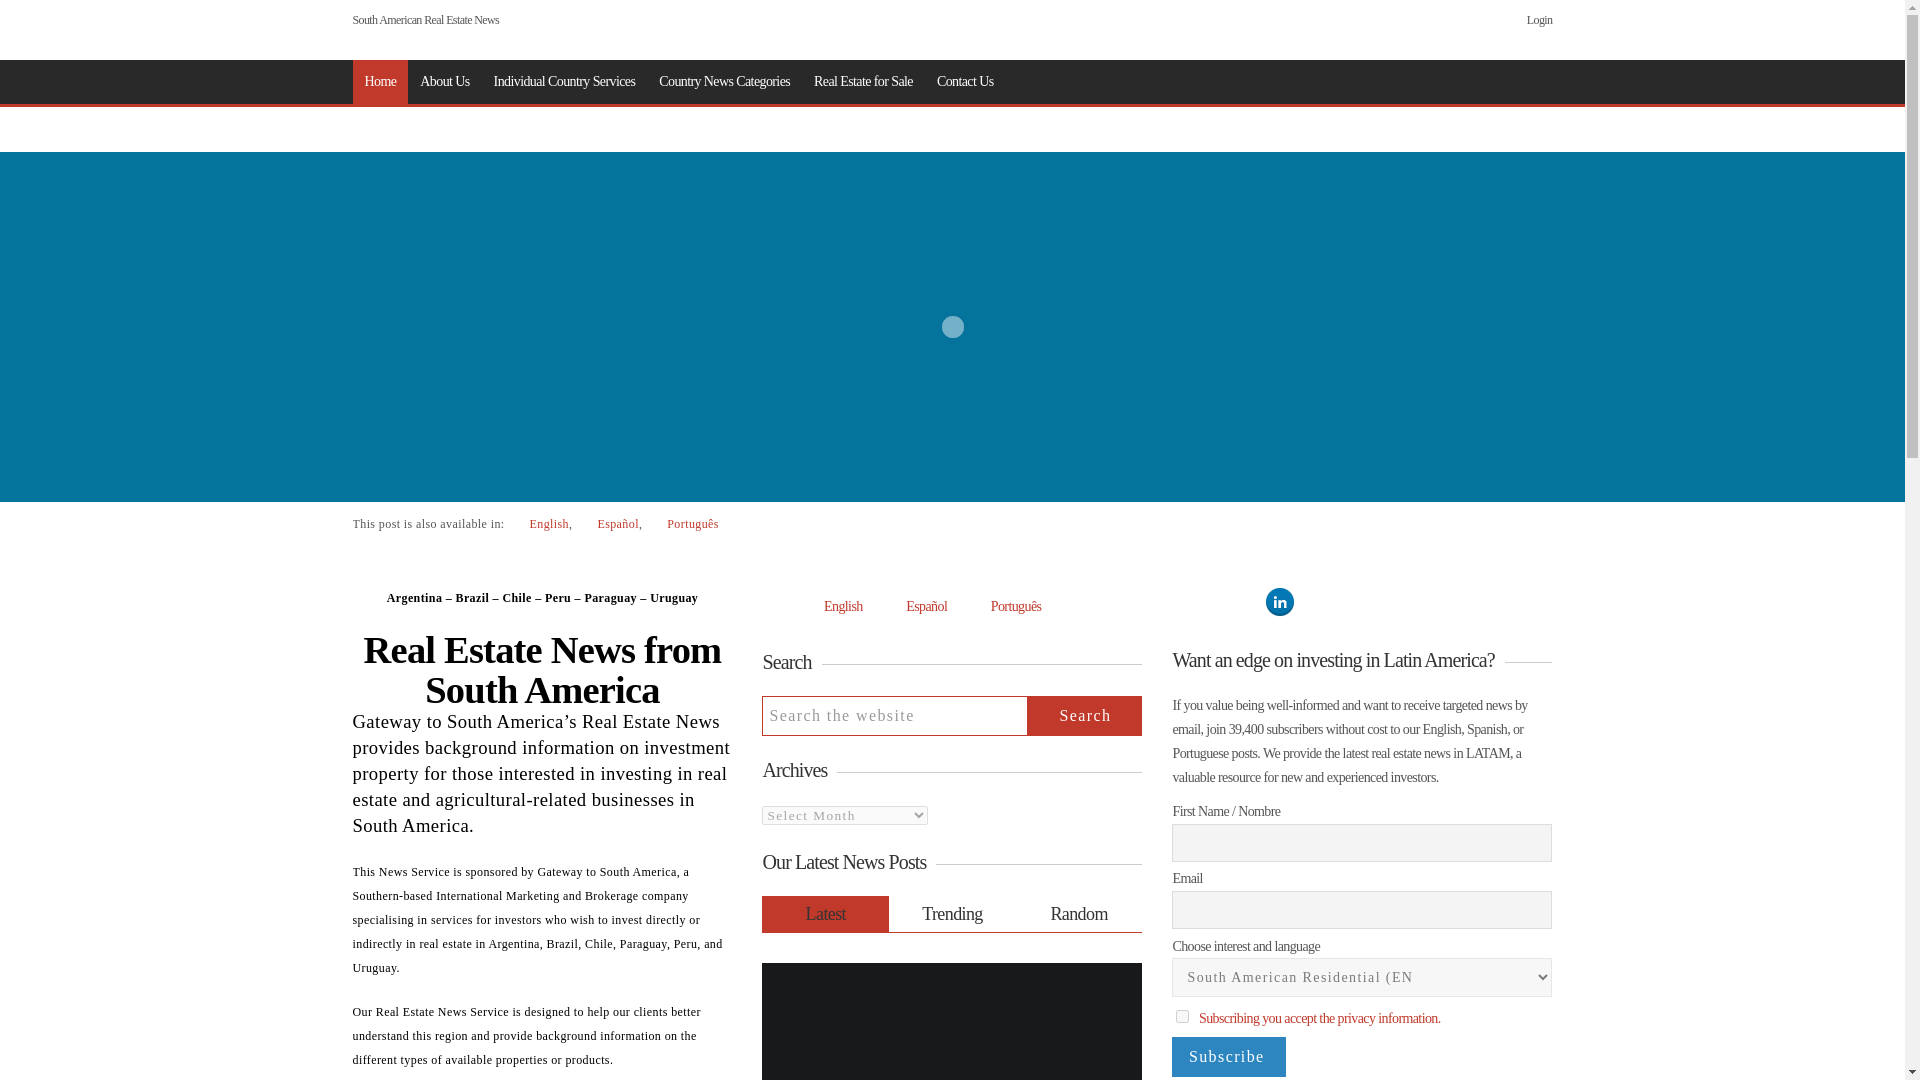  What do you see at coordinates (379, 82) in the screenshot?
I see `Home` at bounding box center [379, 82].